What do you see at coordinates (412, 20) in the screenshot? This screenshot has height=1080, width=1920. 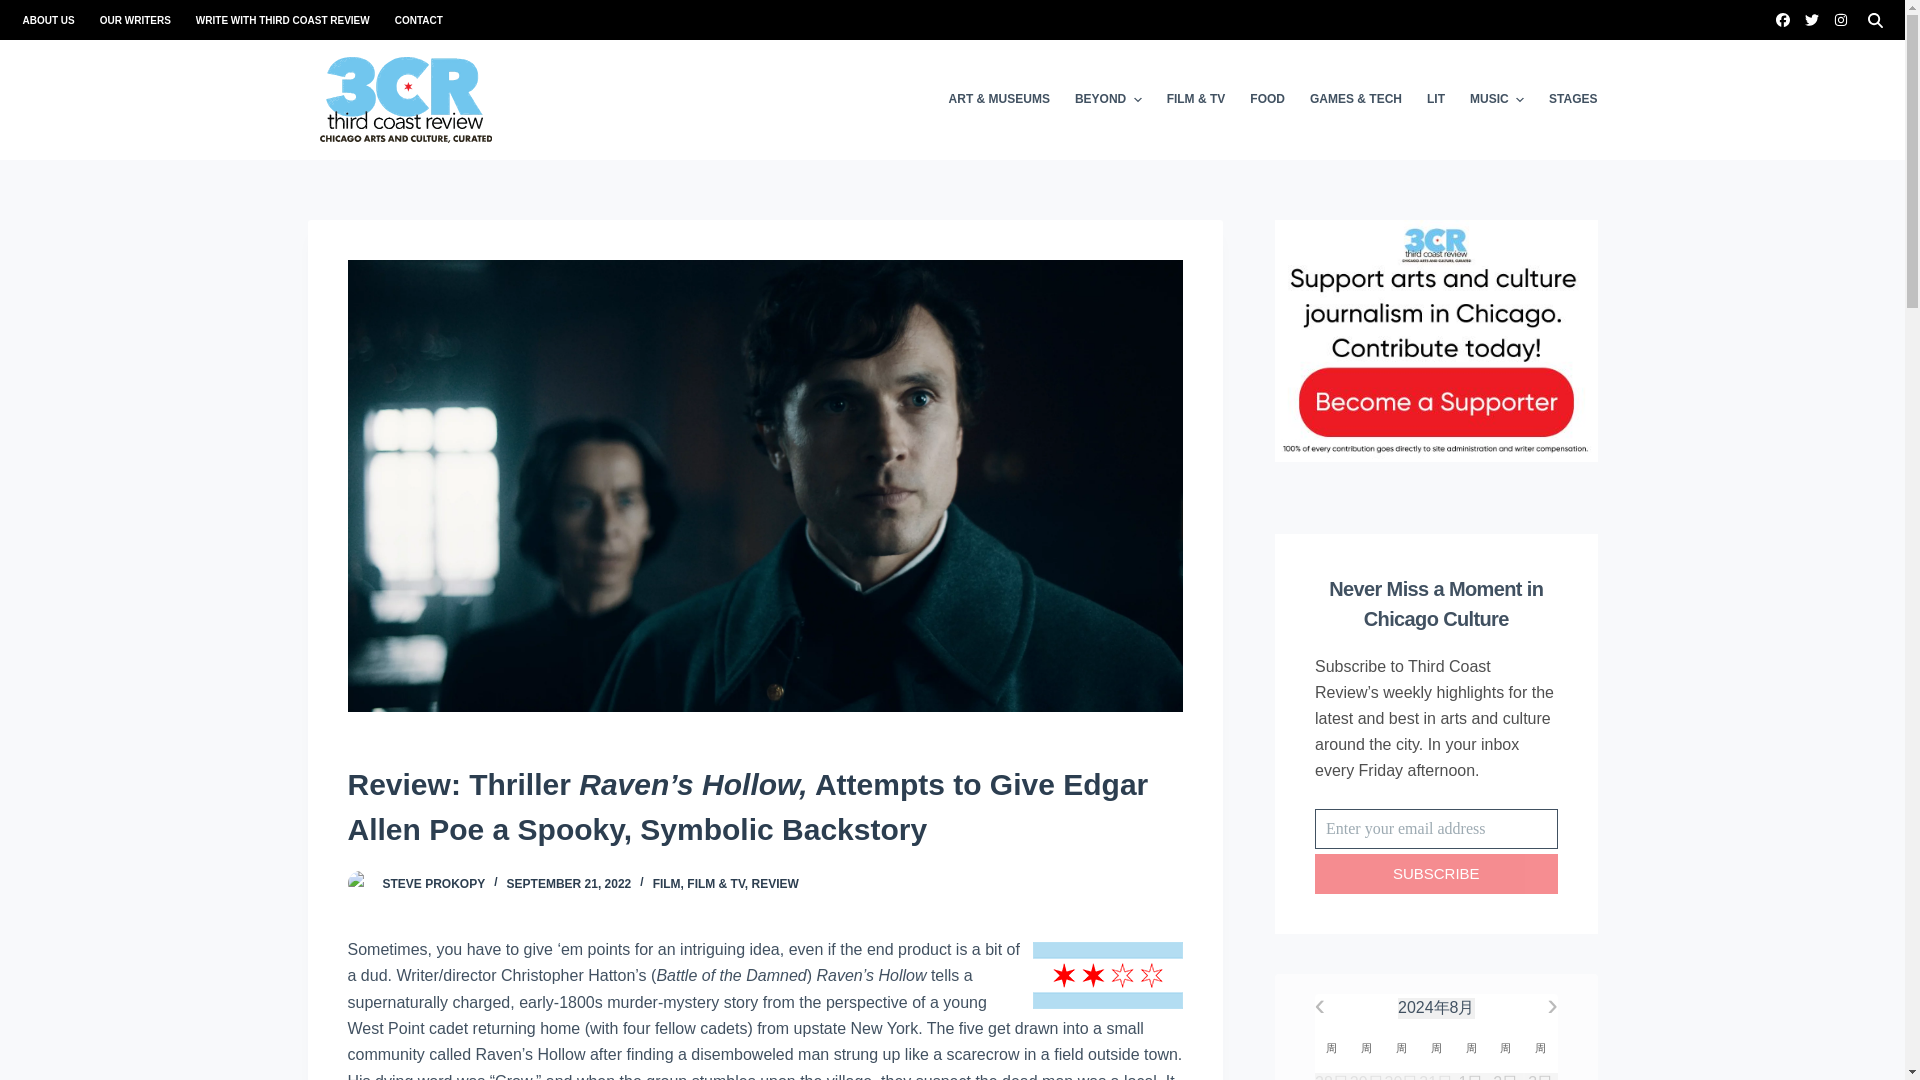 I see `CONTACT` at bounding box center [412, 20].